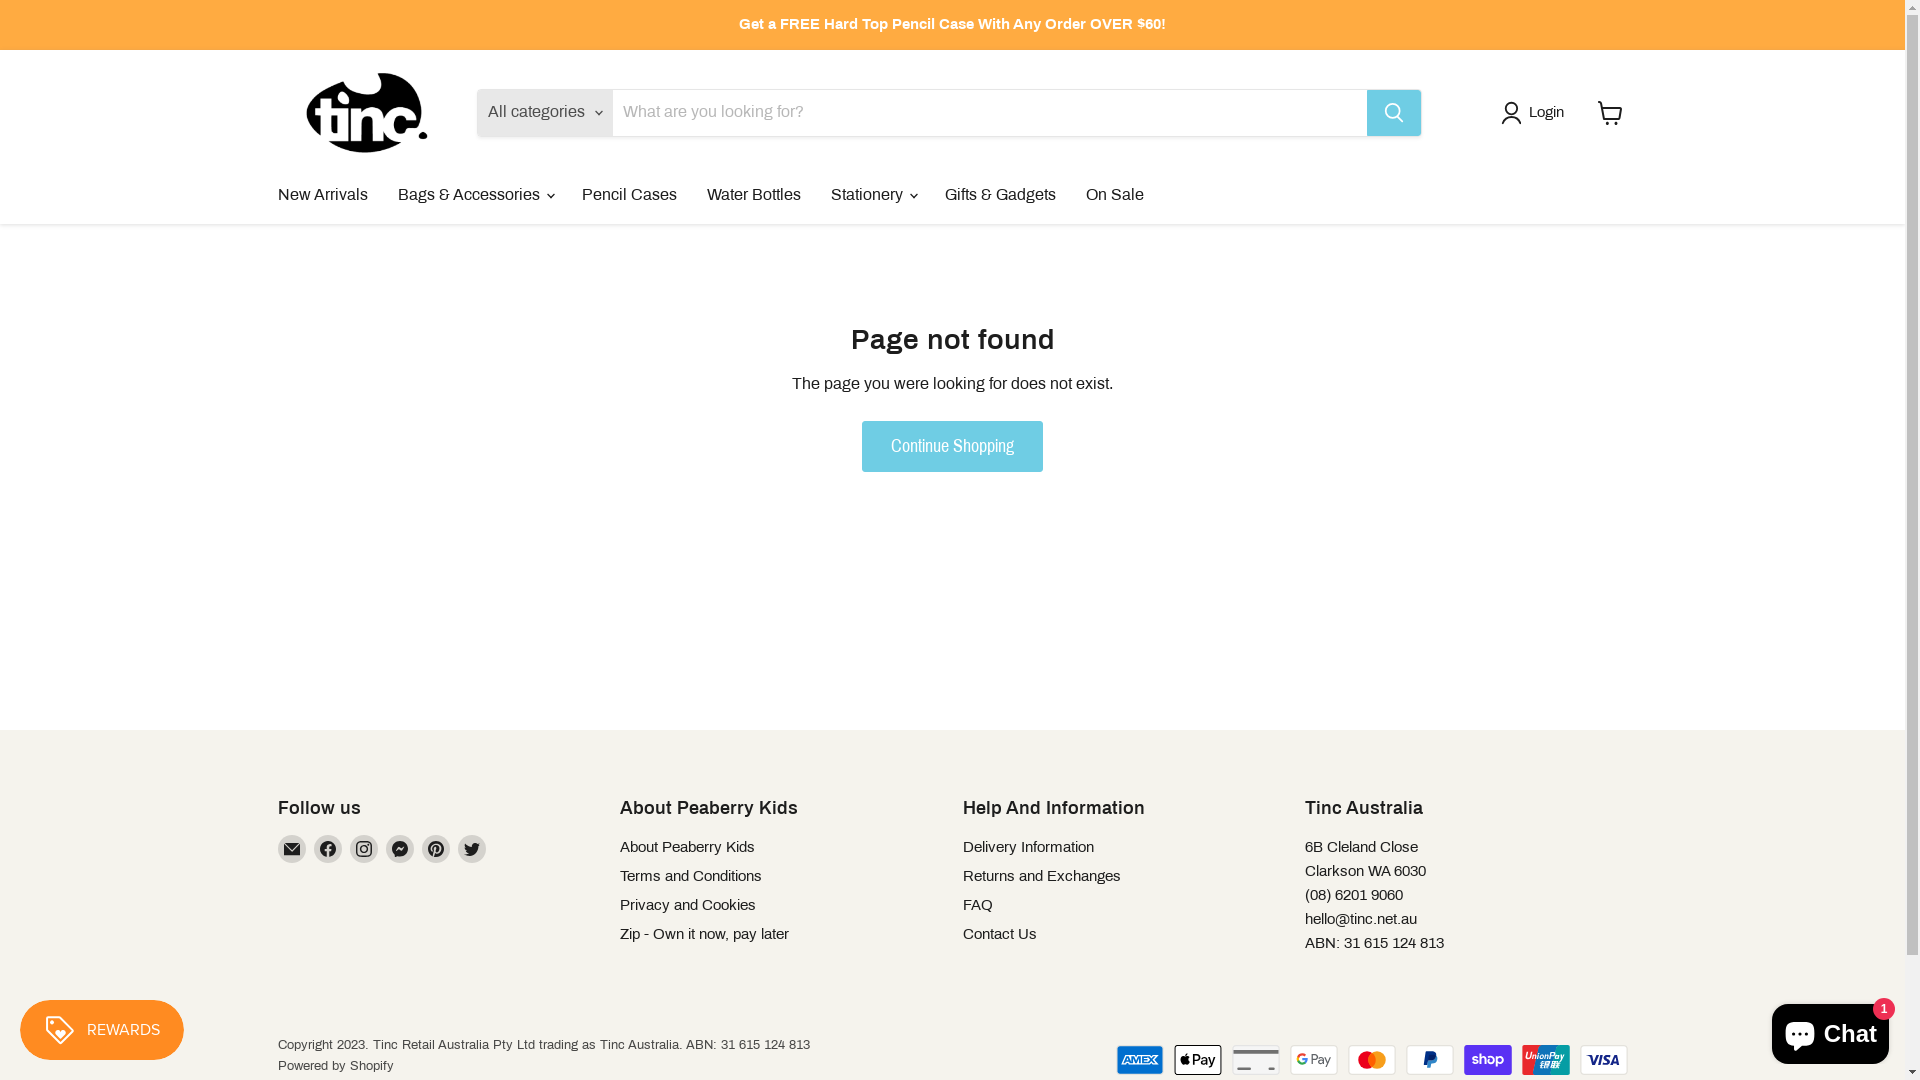  Describe the element at coordinates (628, 195) in the screenshot. I see `Pencil Cases` at that location.